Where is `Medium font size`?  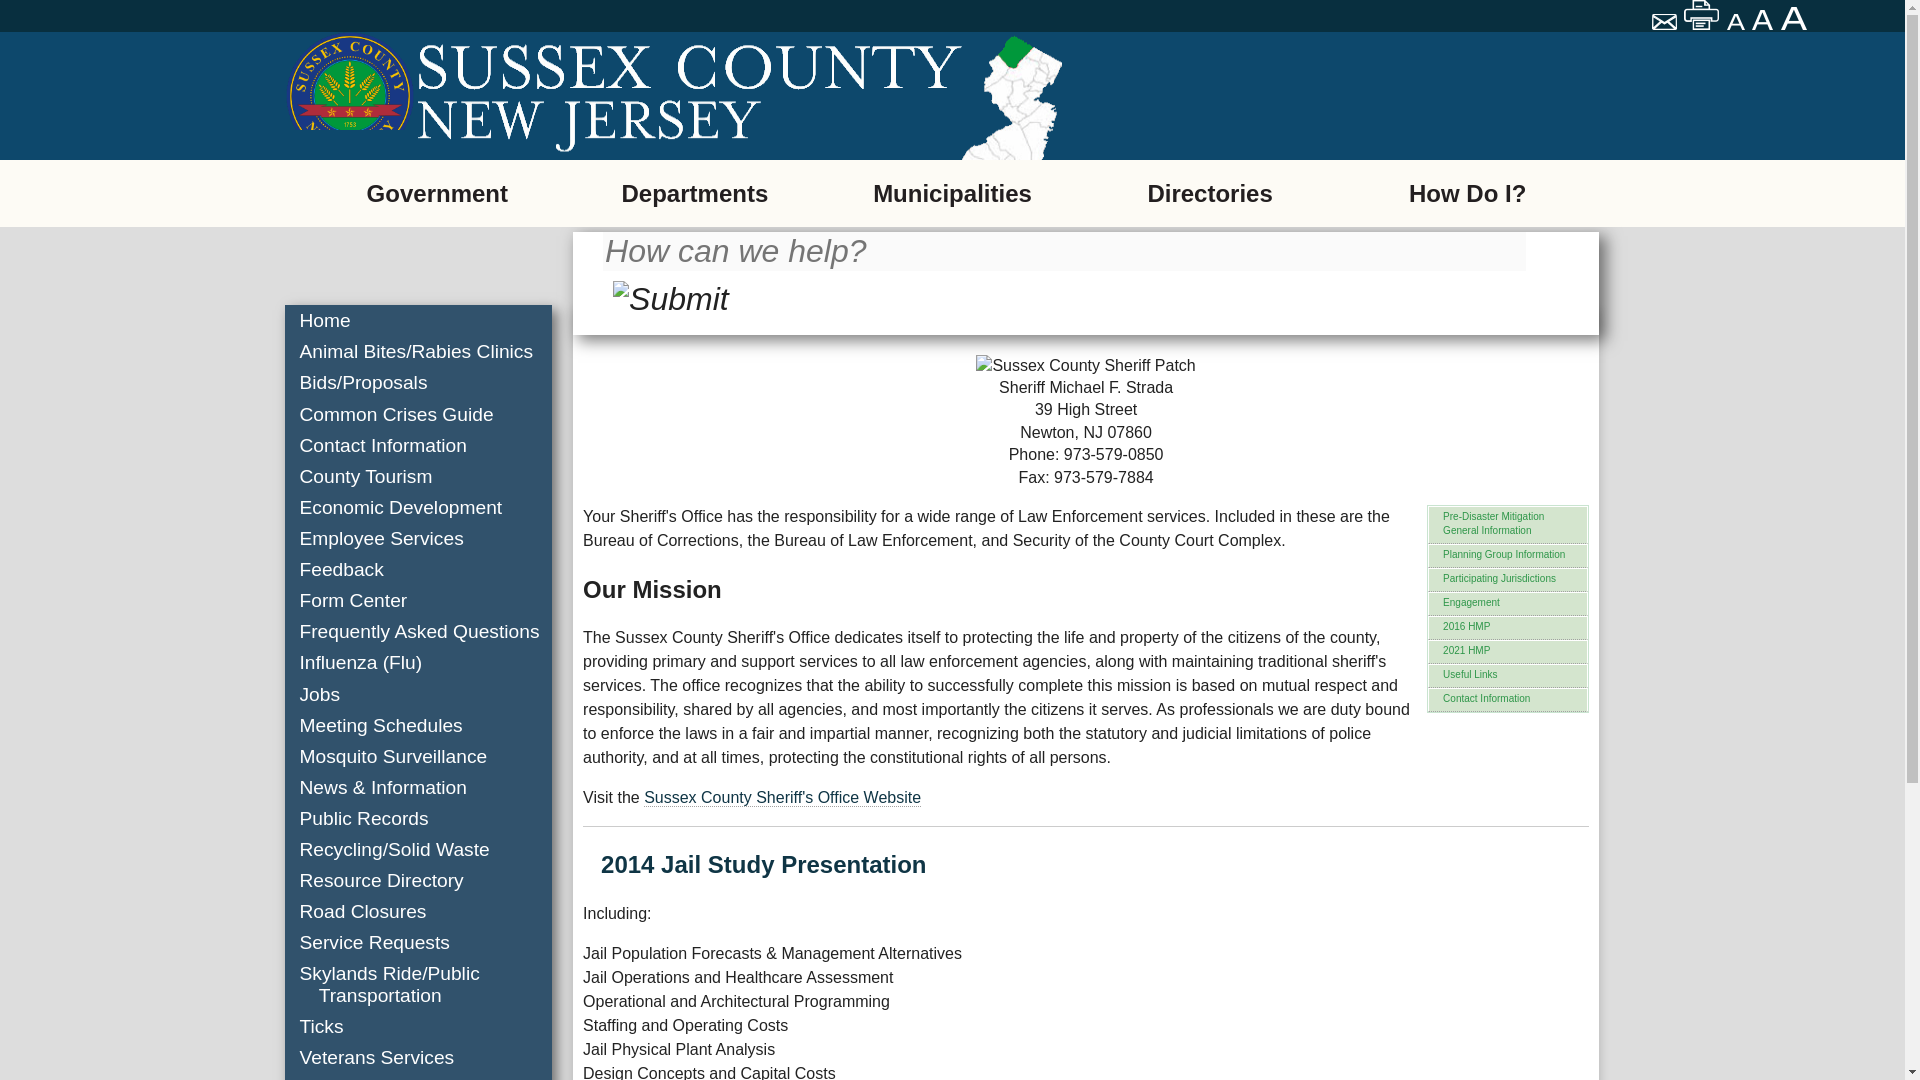 Medium font size is located at coordinates (1764, 20).